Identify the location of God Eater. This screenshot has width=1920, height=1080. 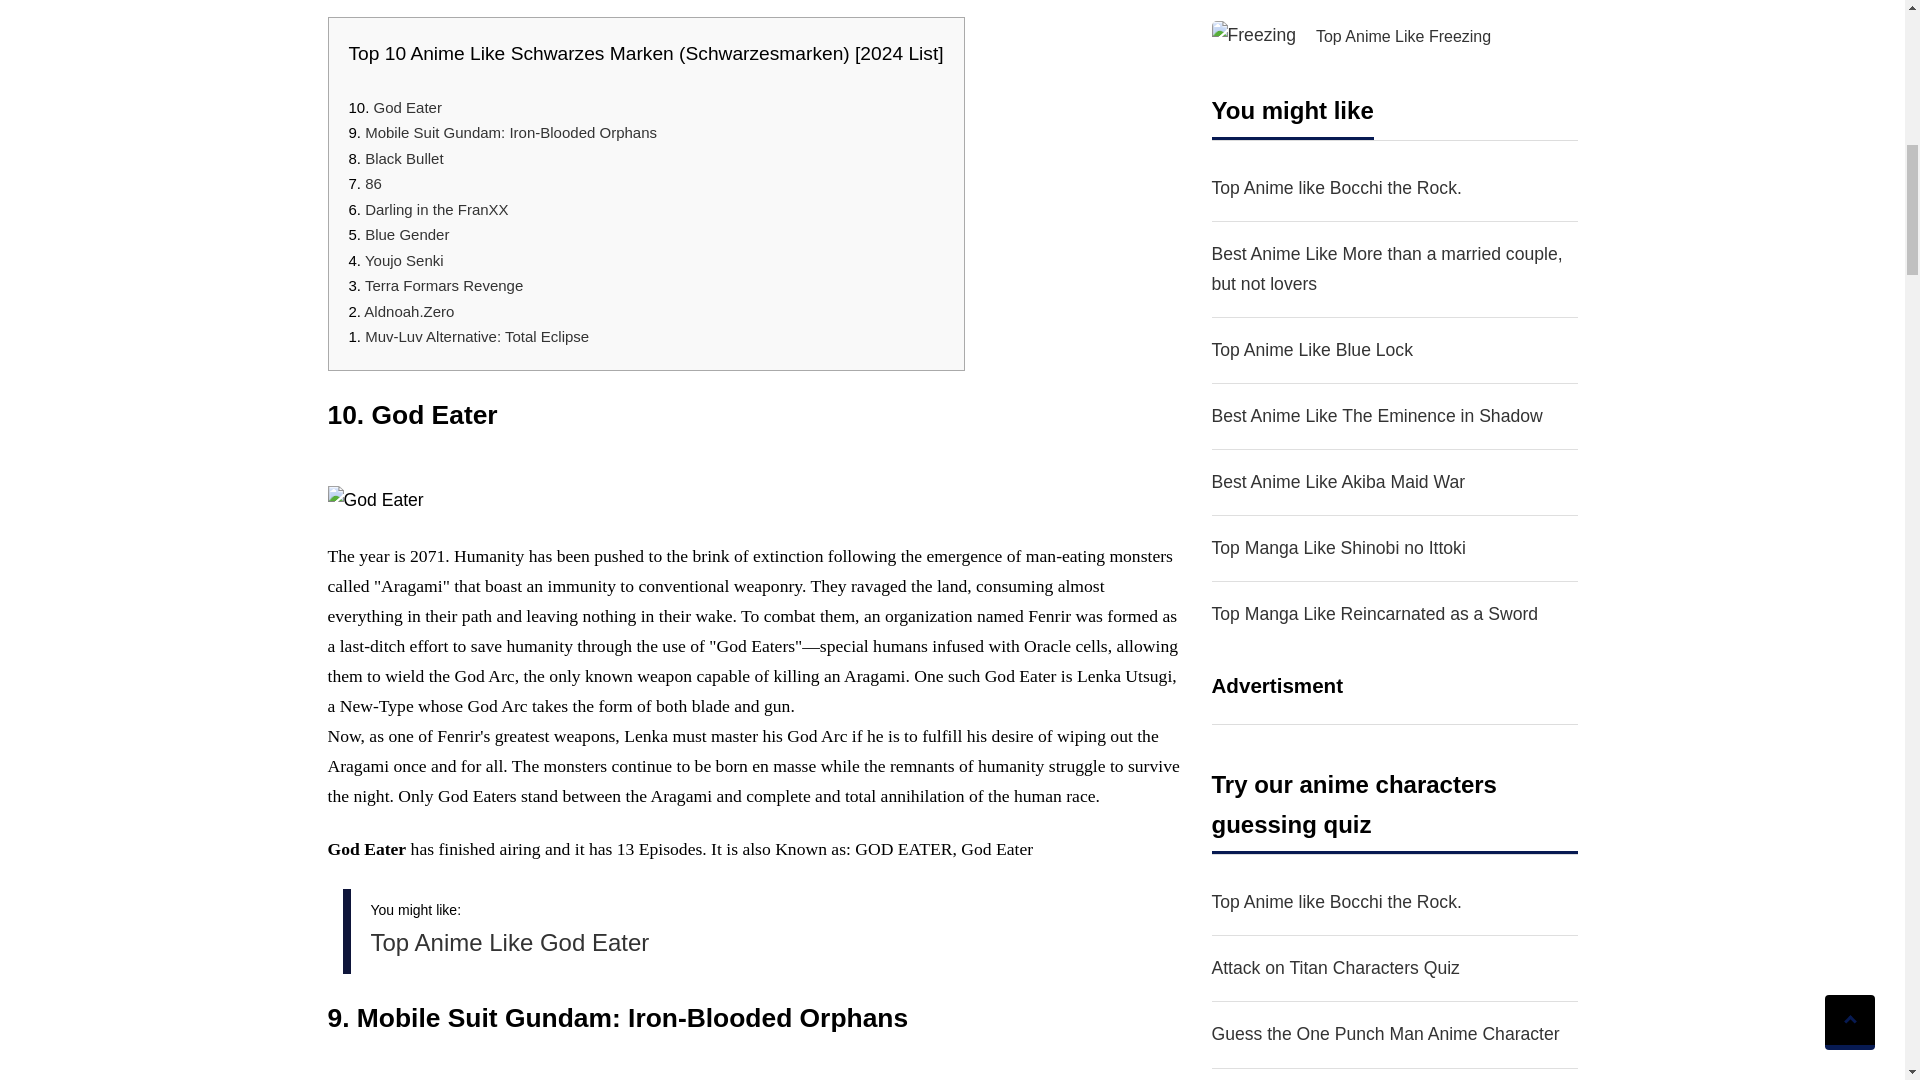
(408, 107).